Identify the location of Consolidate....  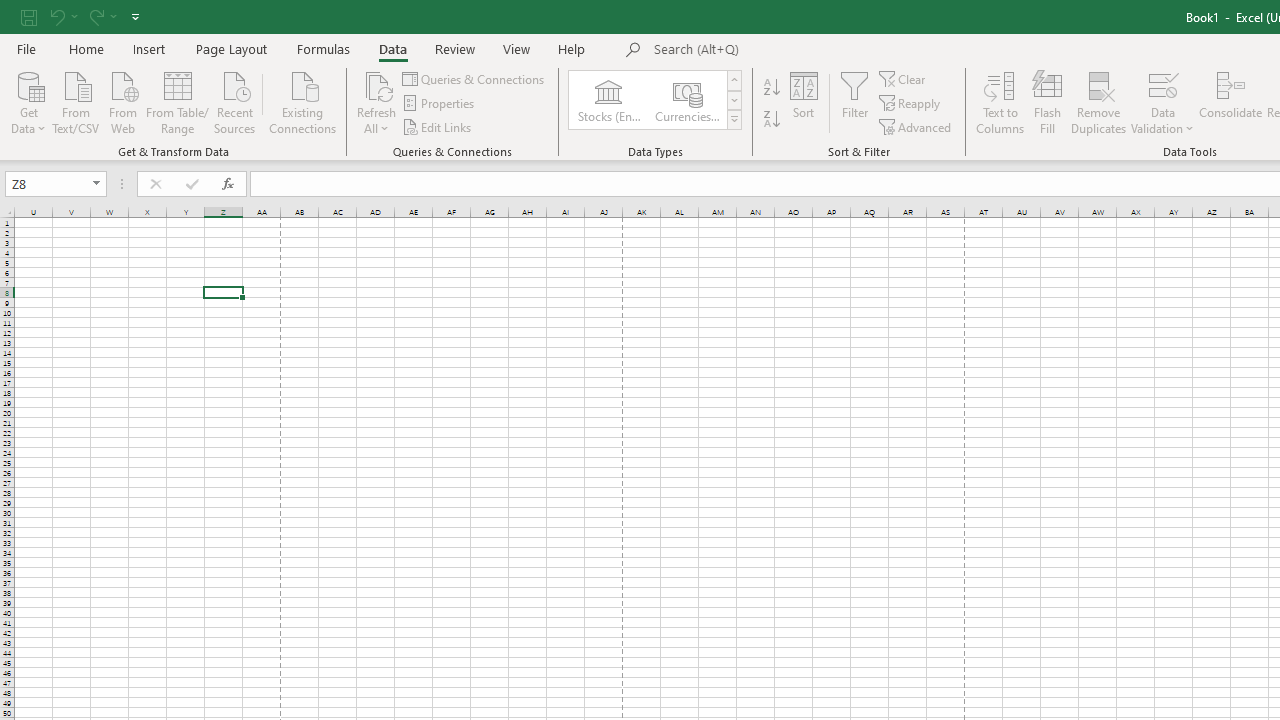
(1230, 102).